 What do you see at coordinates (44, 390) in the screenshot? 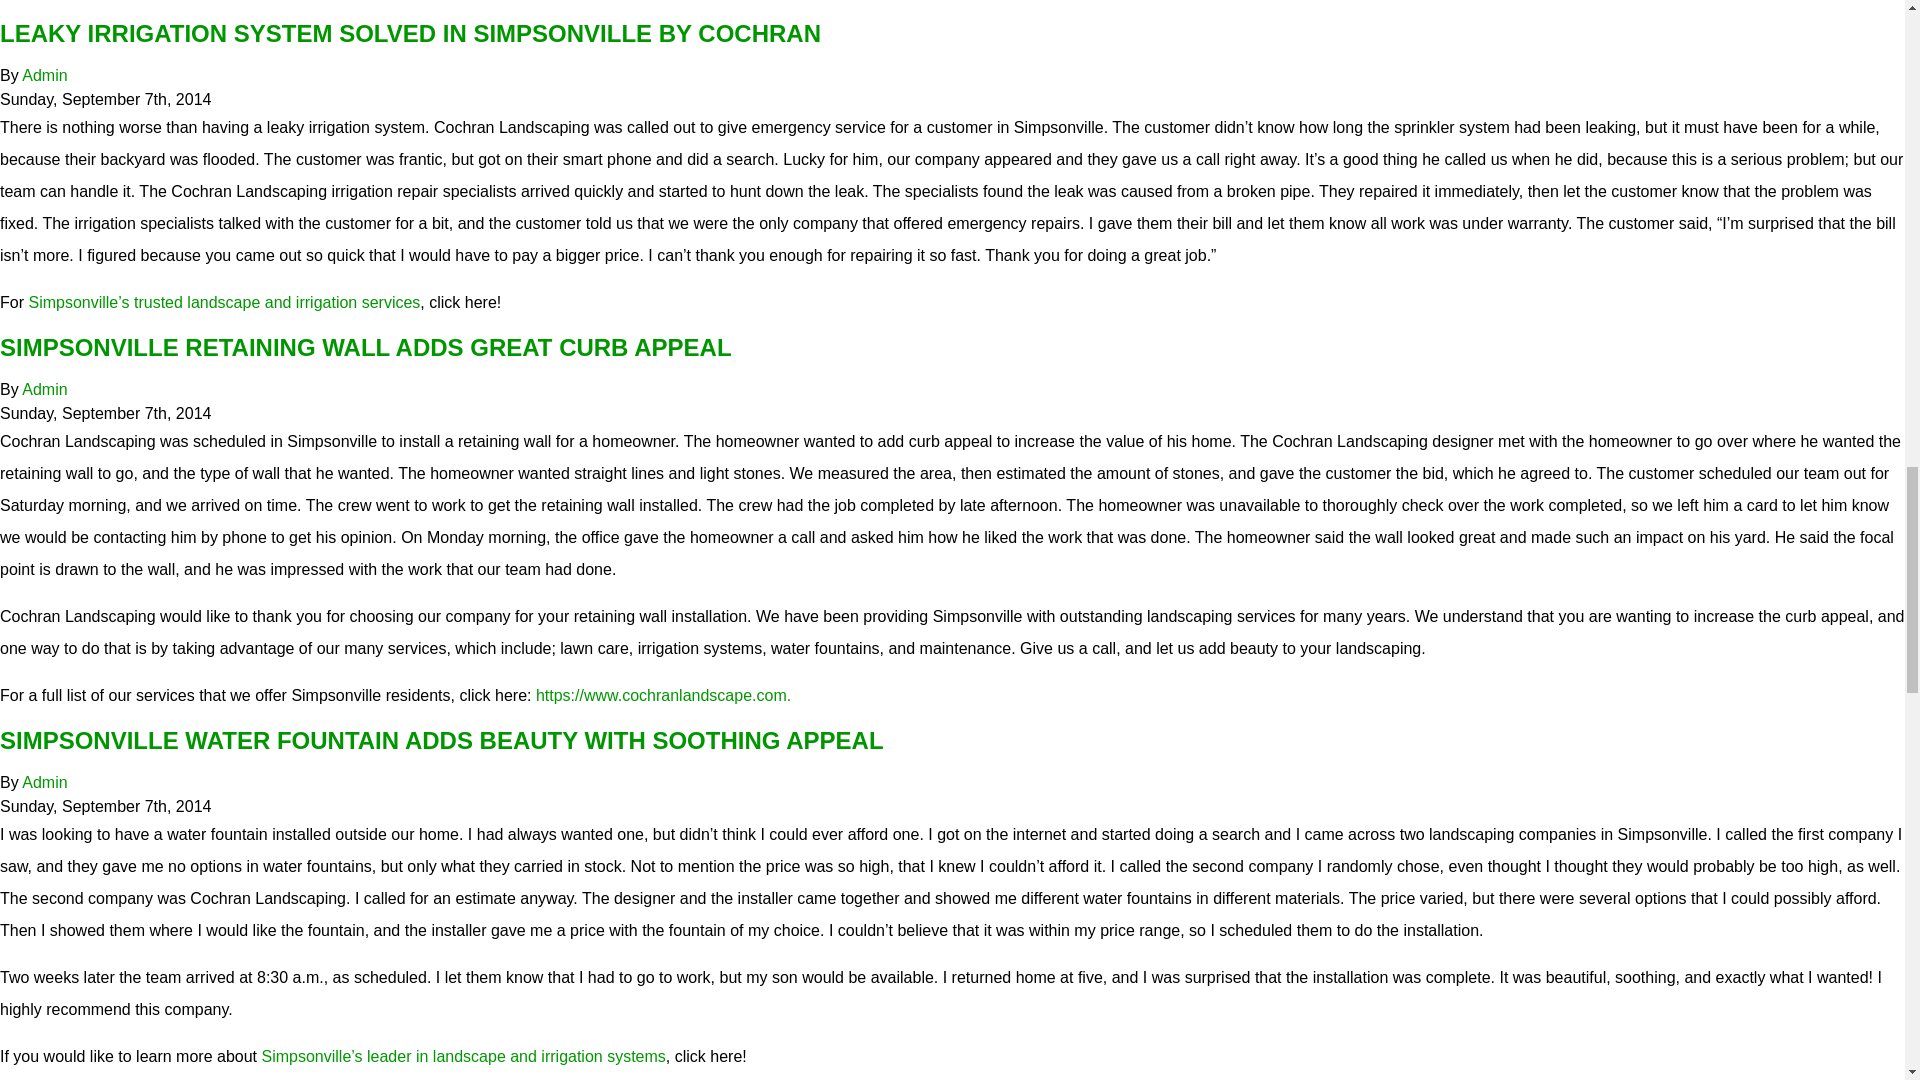
I see `Admin` at bounding box center [44, 390].